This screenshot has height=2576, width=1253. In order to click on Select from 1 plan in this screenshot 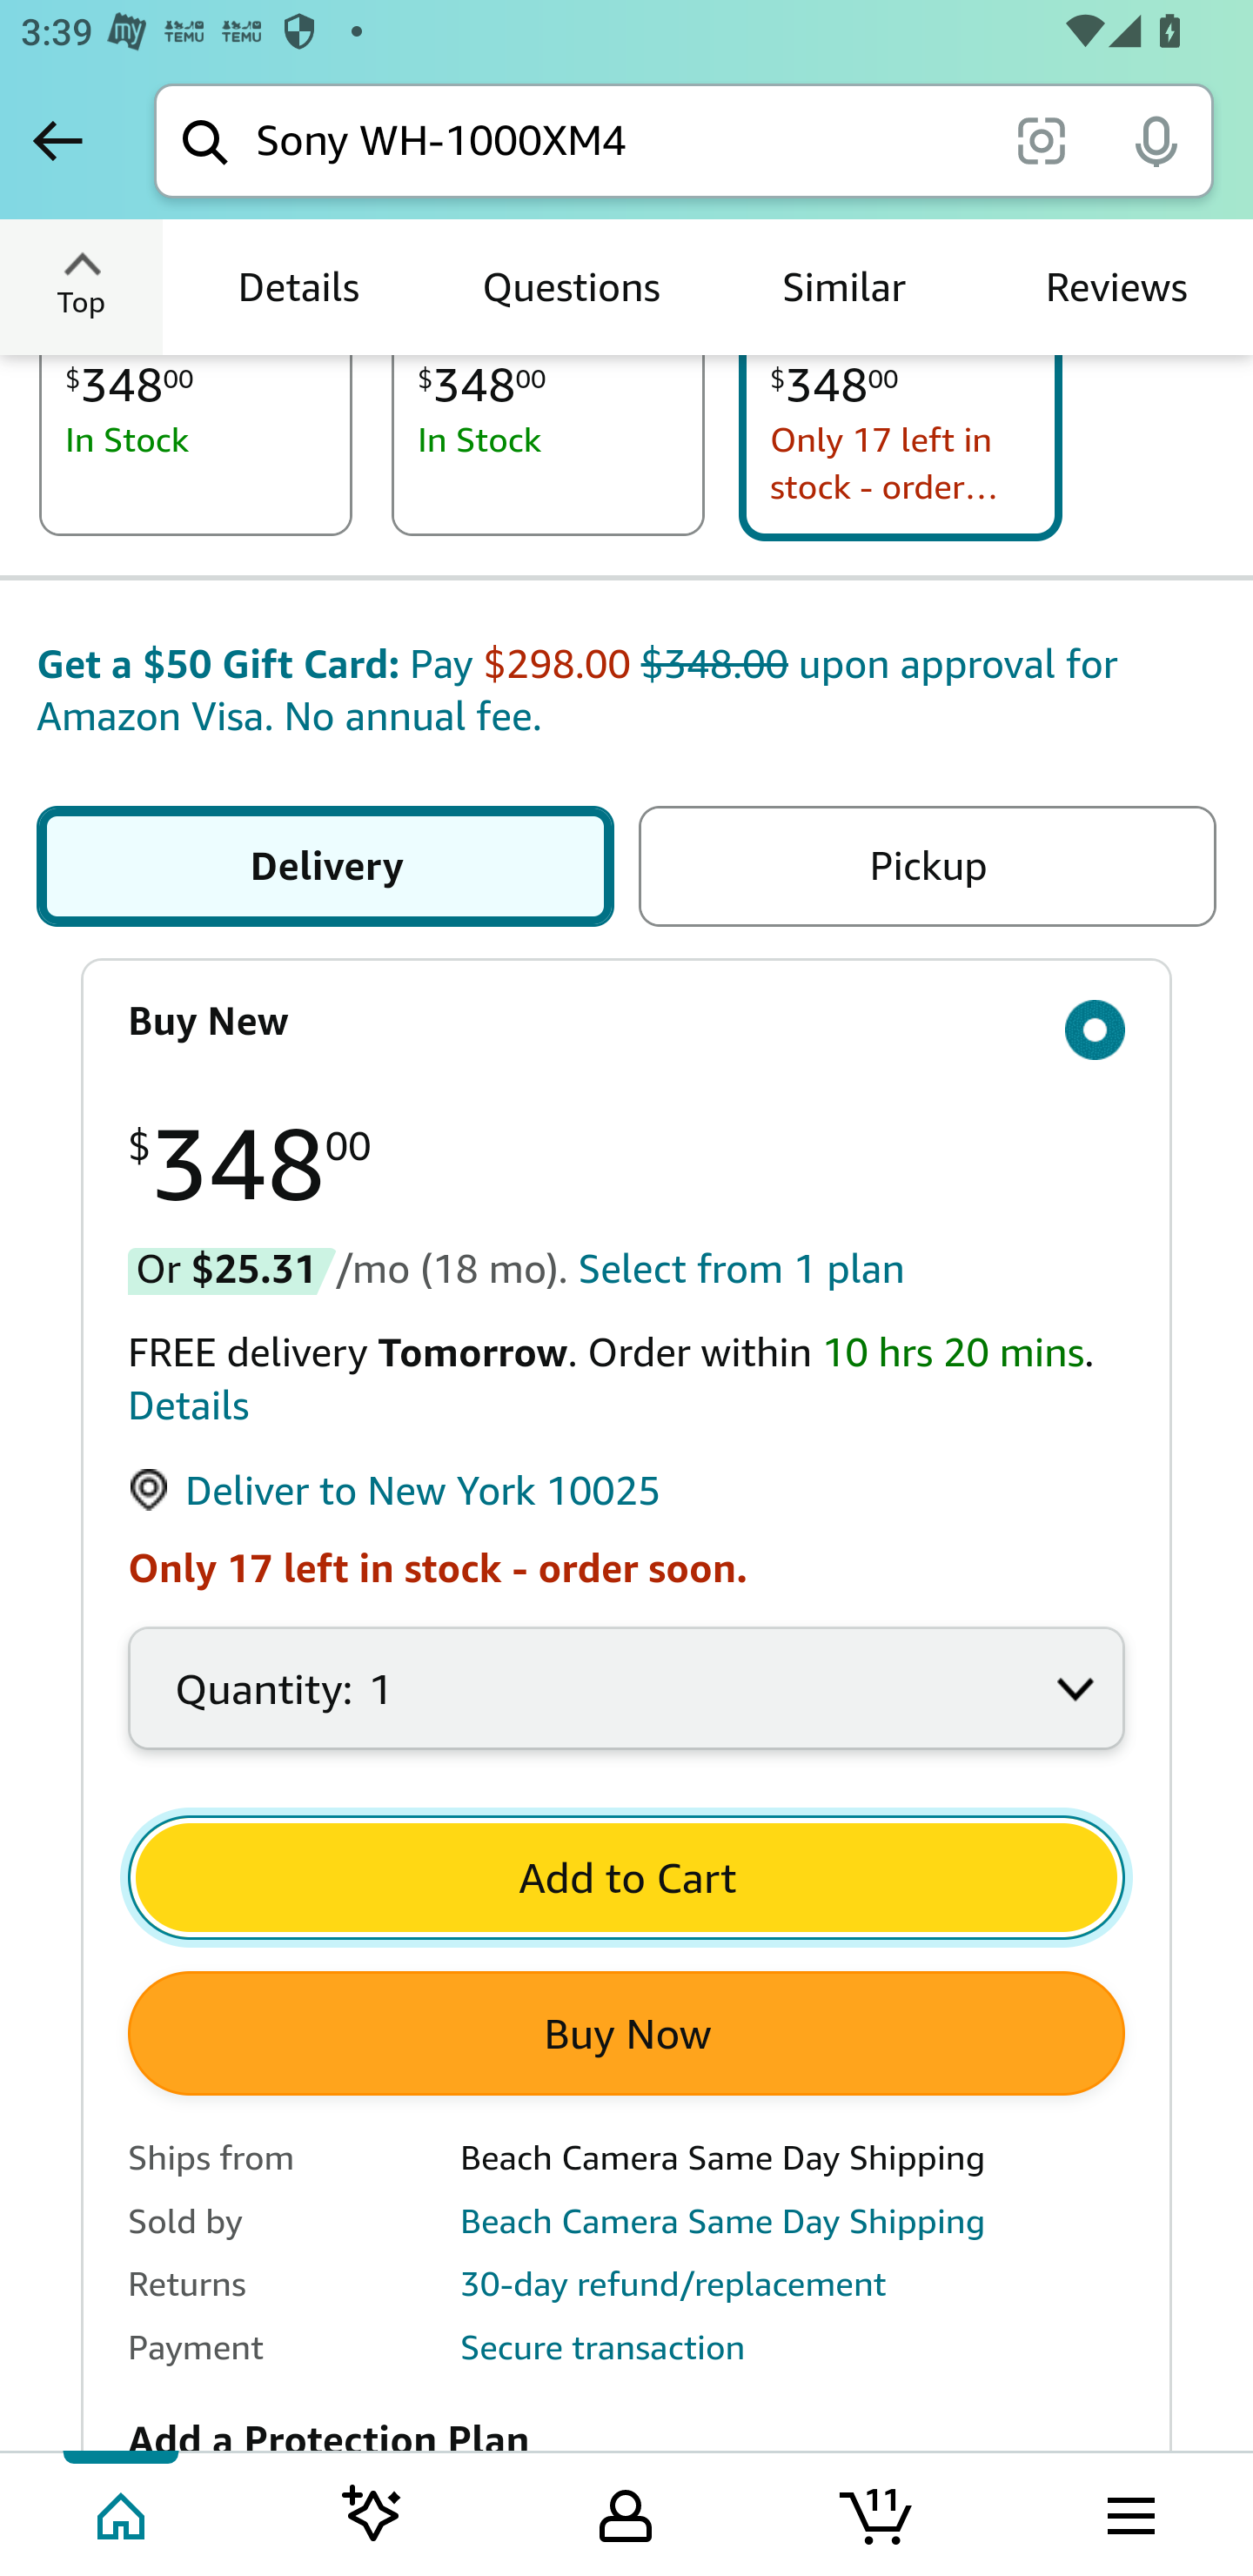, I will do `click(741, 1269)`.